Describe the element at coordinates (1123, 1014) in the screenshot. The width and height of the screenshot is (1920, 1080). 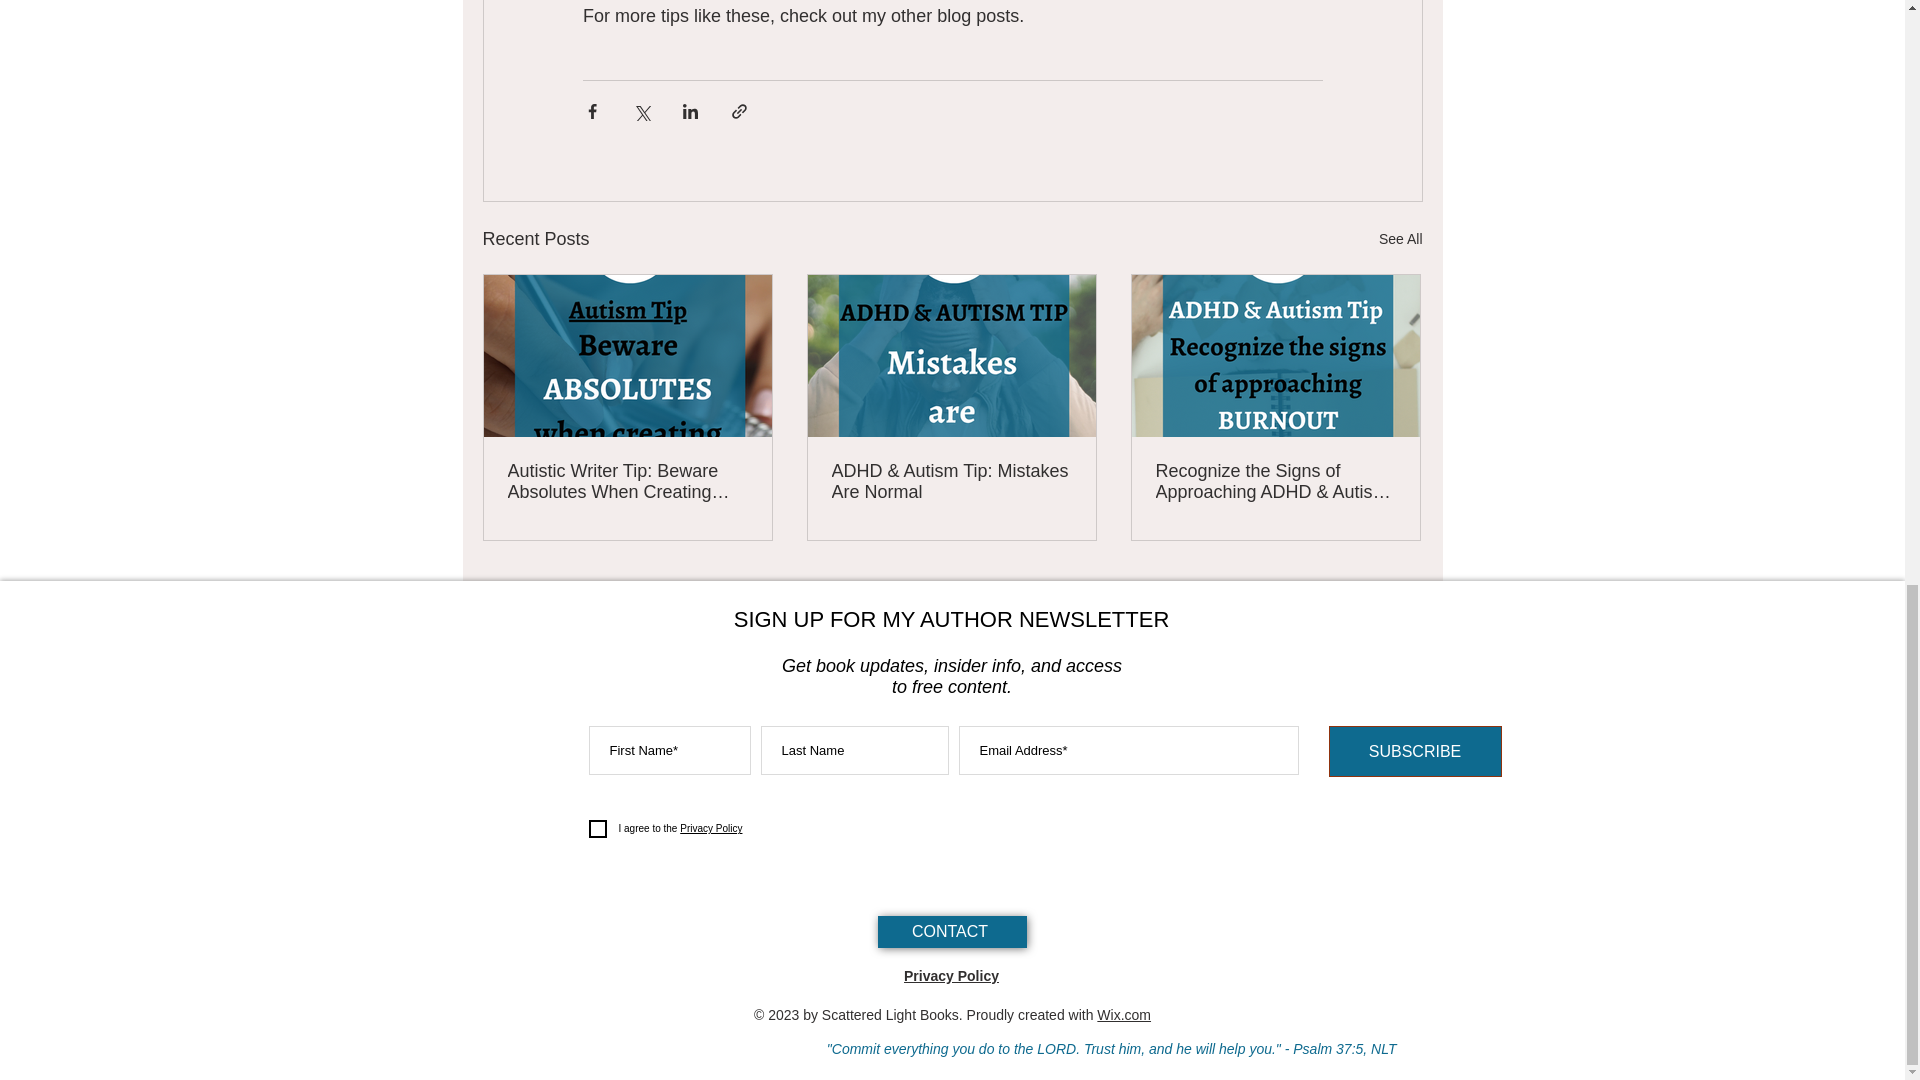
I see `Wix.com` at that location.